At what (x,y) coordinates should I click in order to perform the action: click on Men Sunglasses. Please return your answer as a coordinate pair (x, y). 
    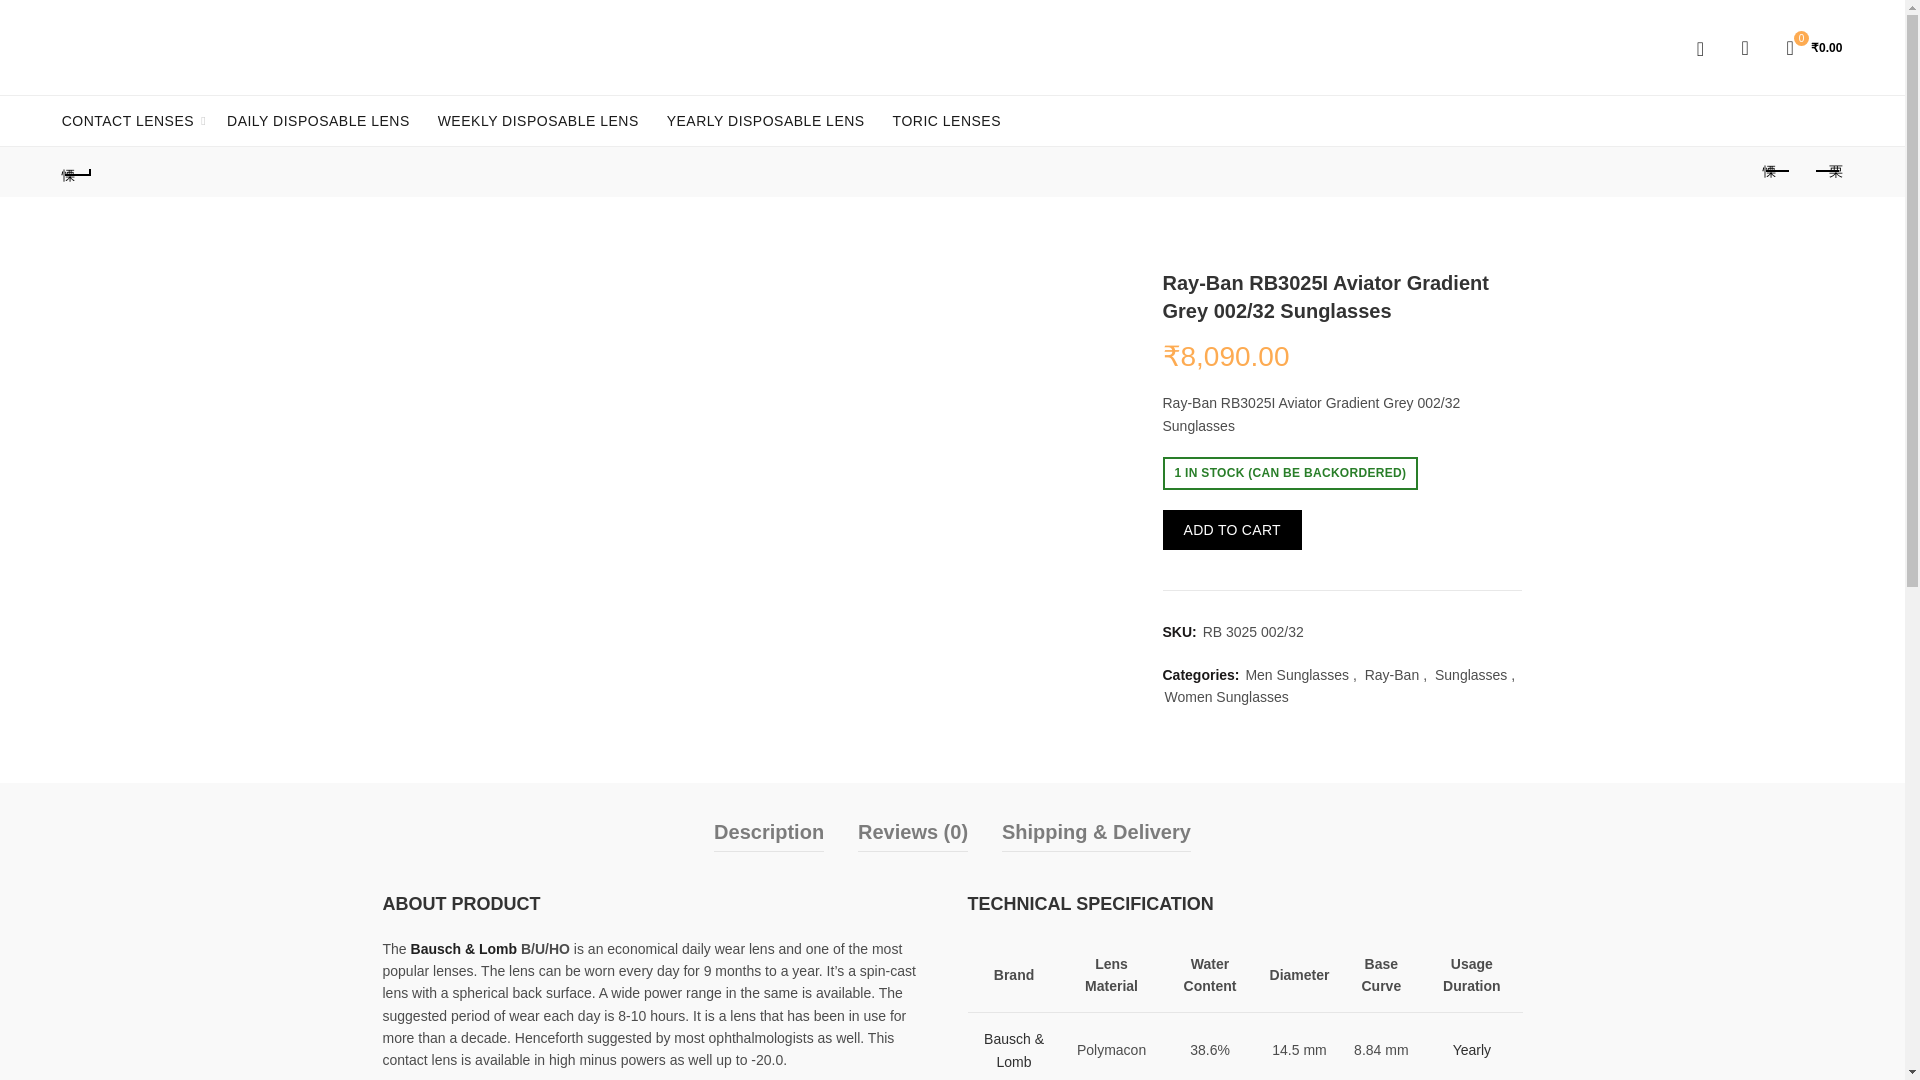
    Looking at the image, I should click on (1296, 676).